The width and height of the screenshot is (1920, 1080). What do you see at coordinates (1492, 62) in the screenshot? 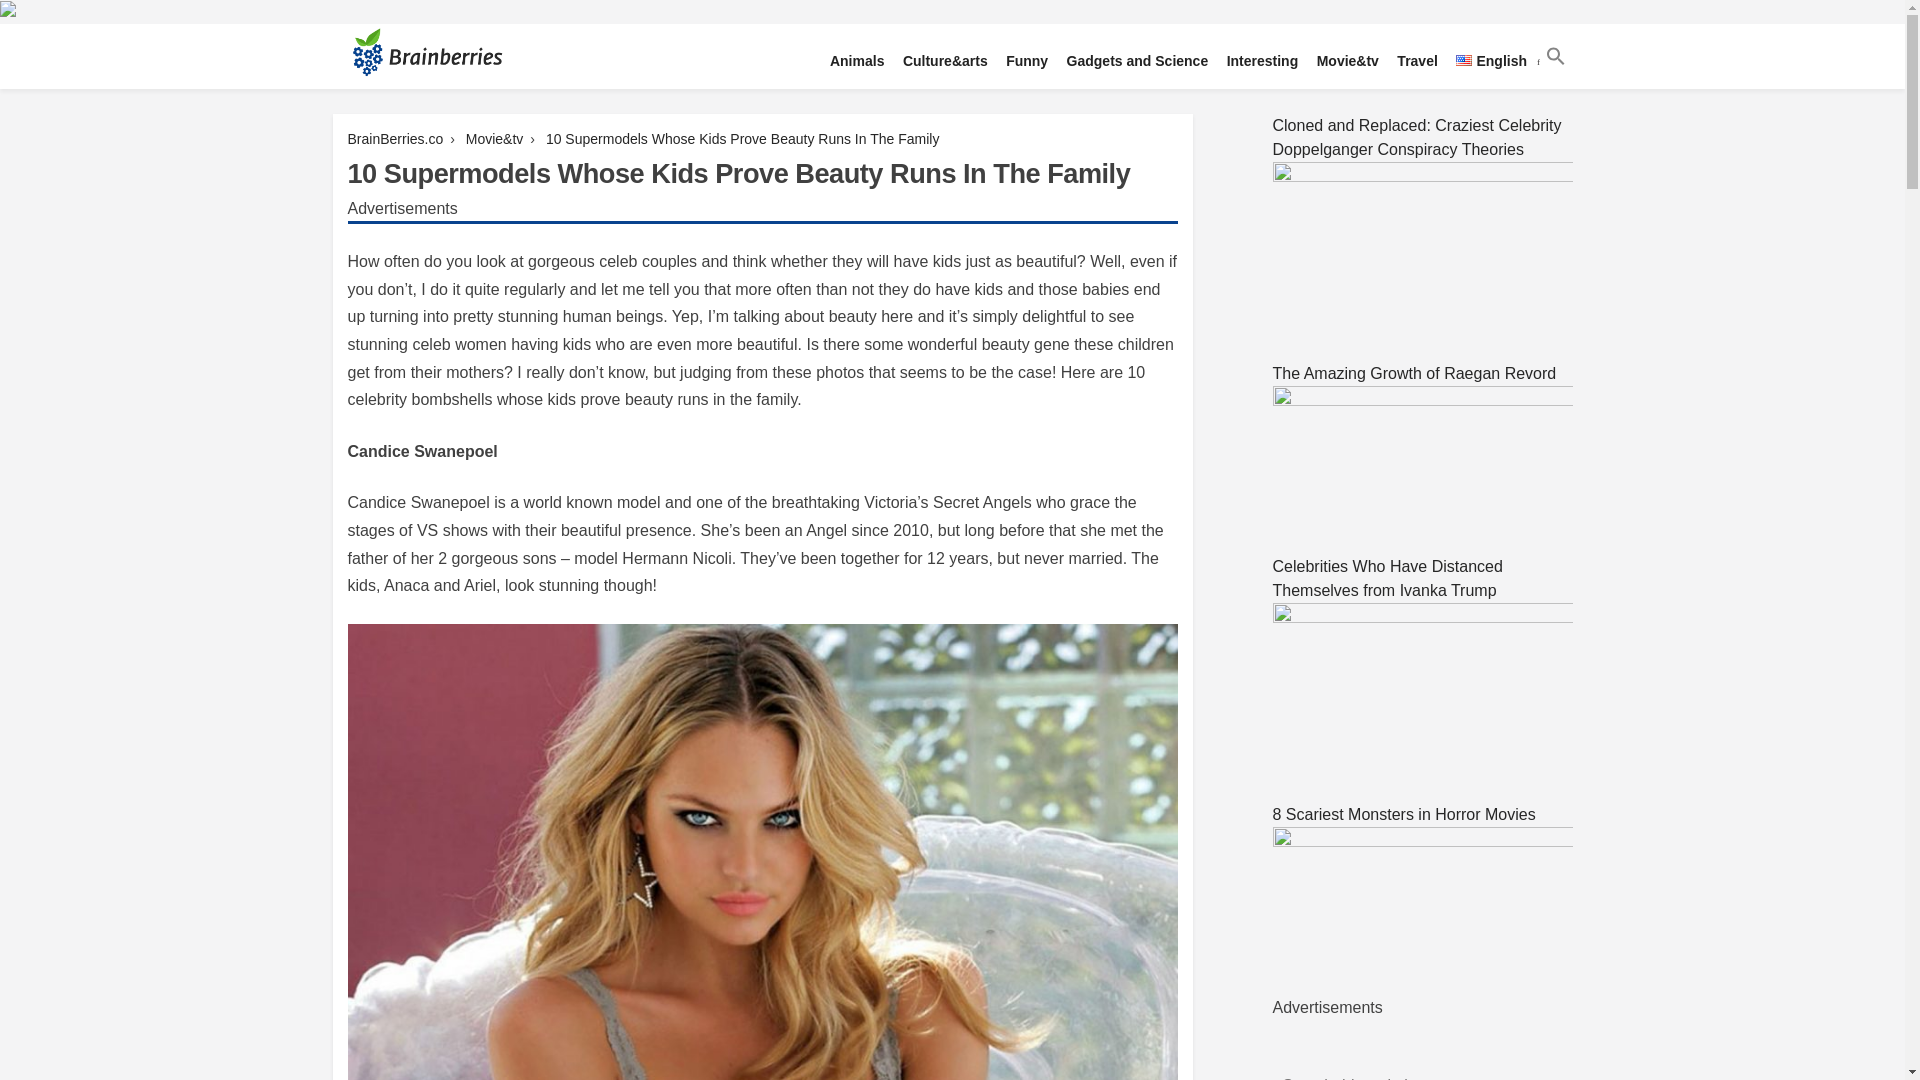
I see `English` at bounding box center [1492, 62].